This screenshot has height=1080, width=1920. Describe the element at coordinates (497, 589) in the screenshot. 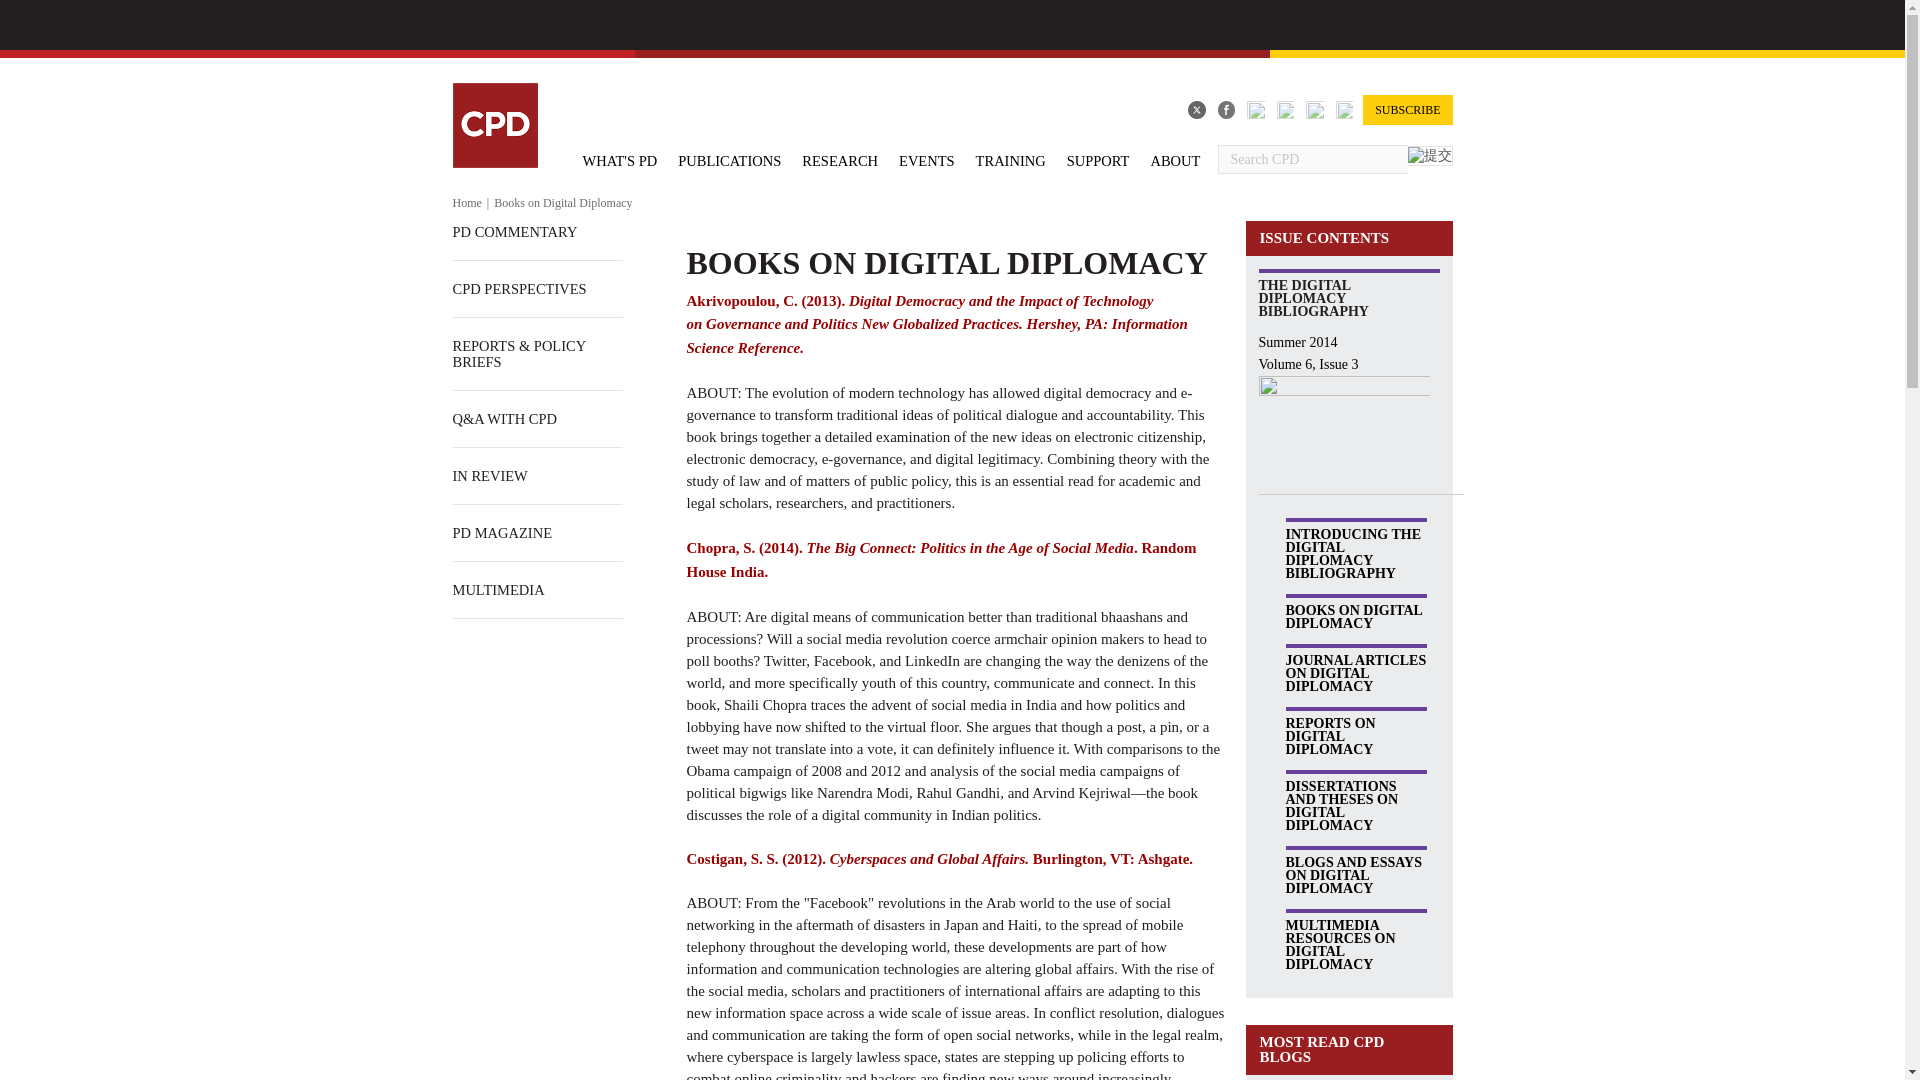

I see `MULTIMEDIA` at that location.